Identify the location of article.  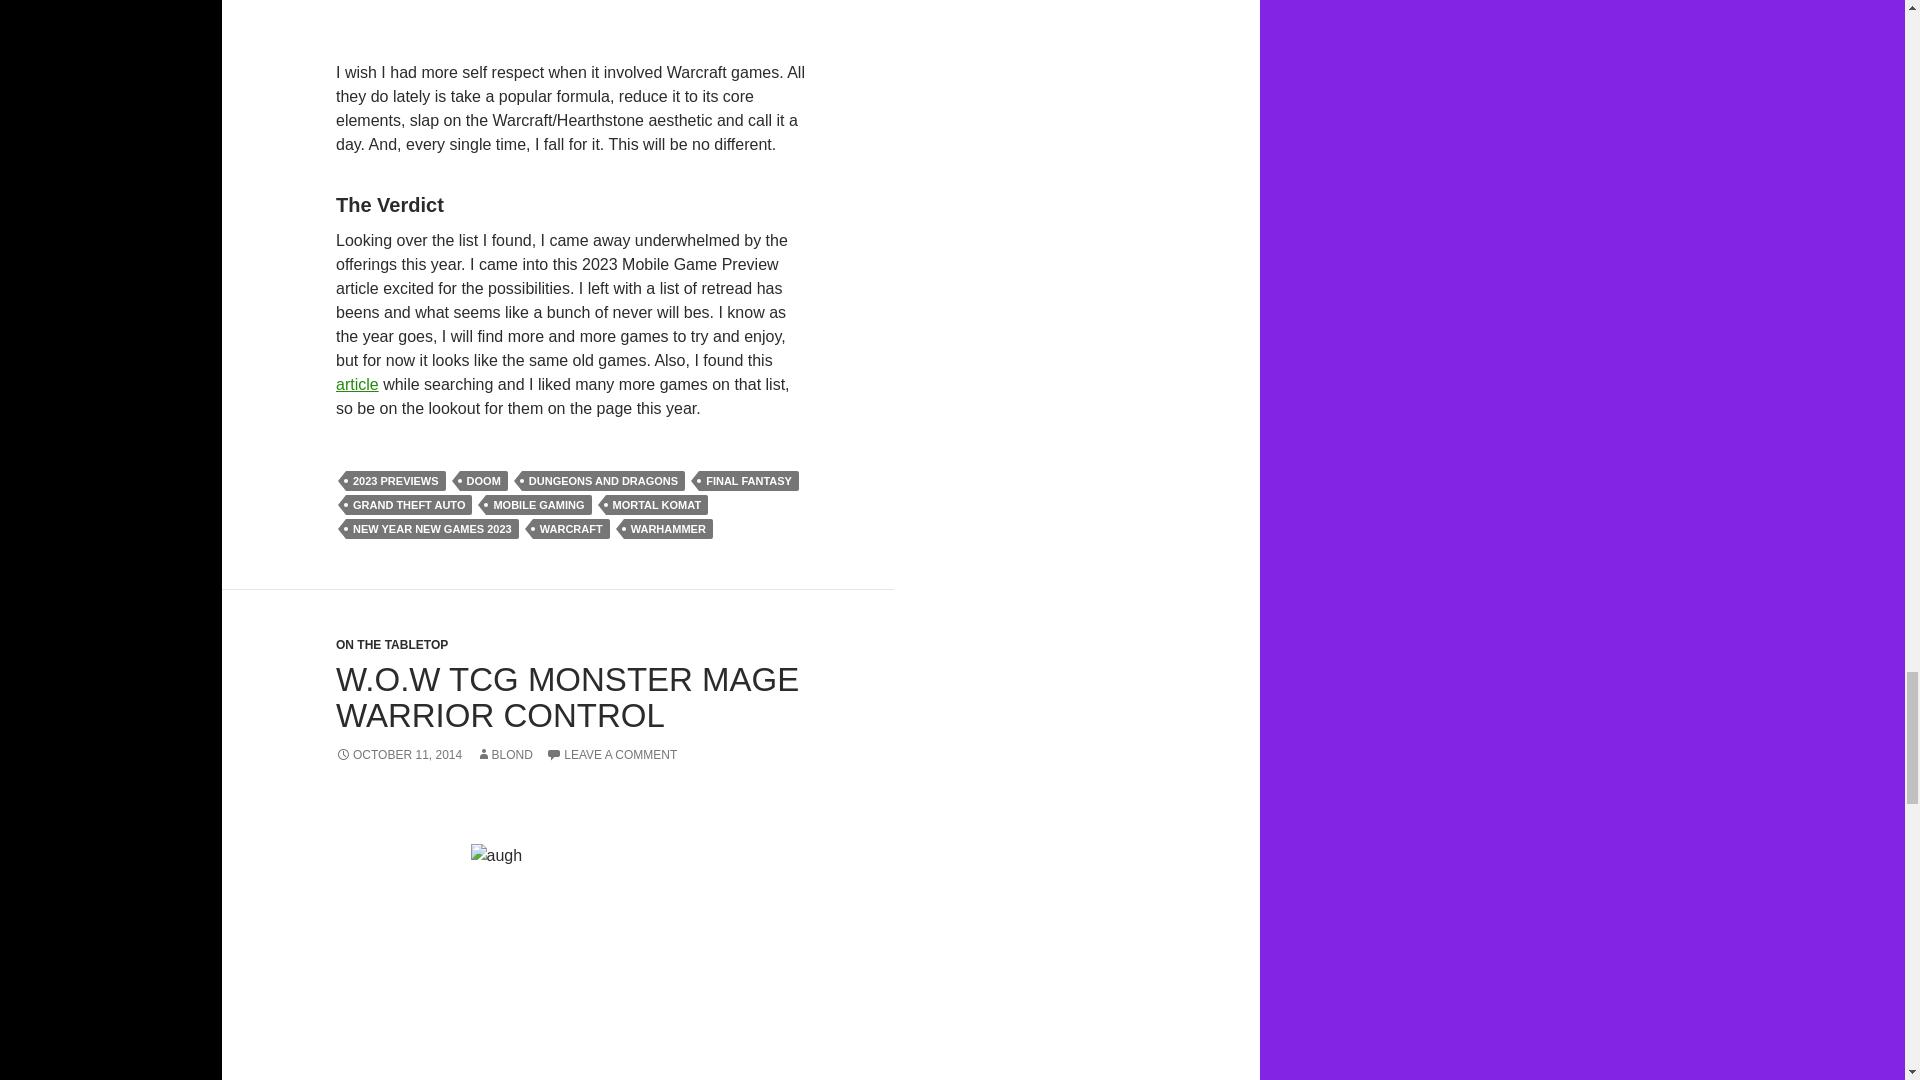
(357, 384).